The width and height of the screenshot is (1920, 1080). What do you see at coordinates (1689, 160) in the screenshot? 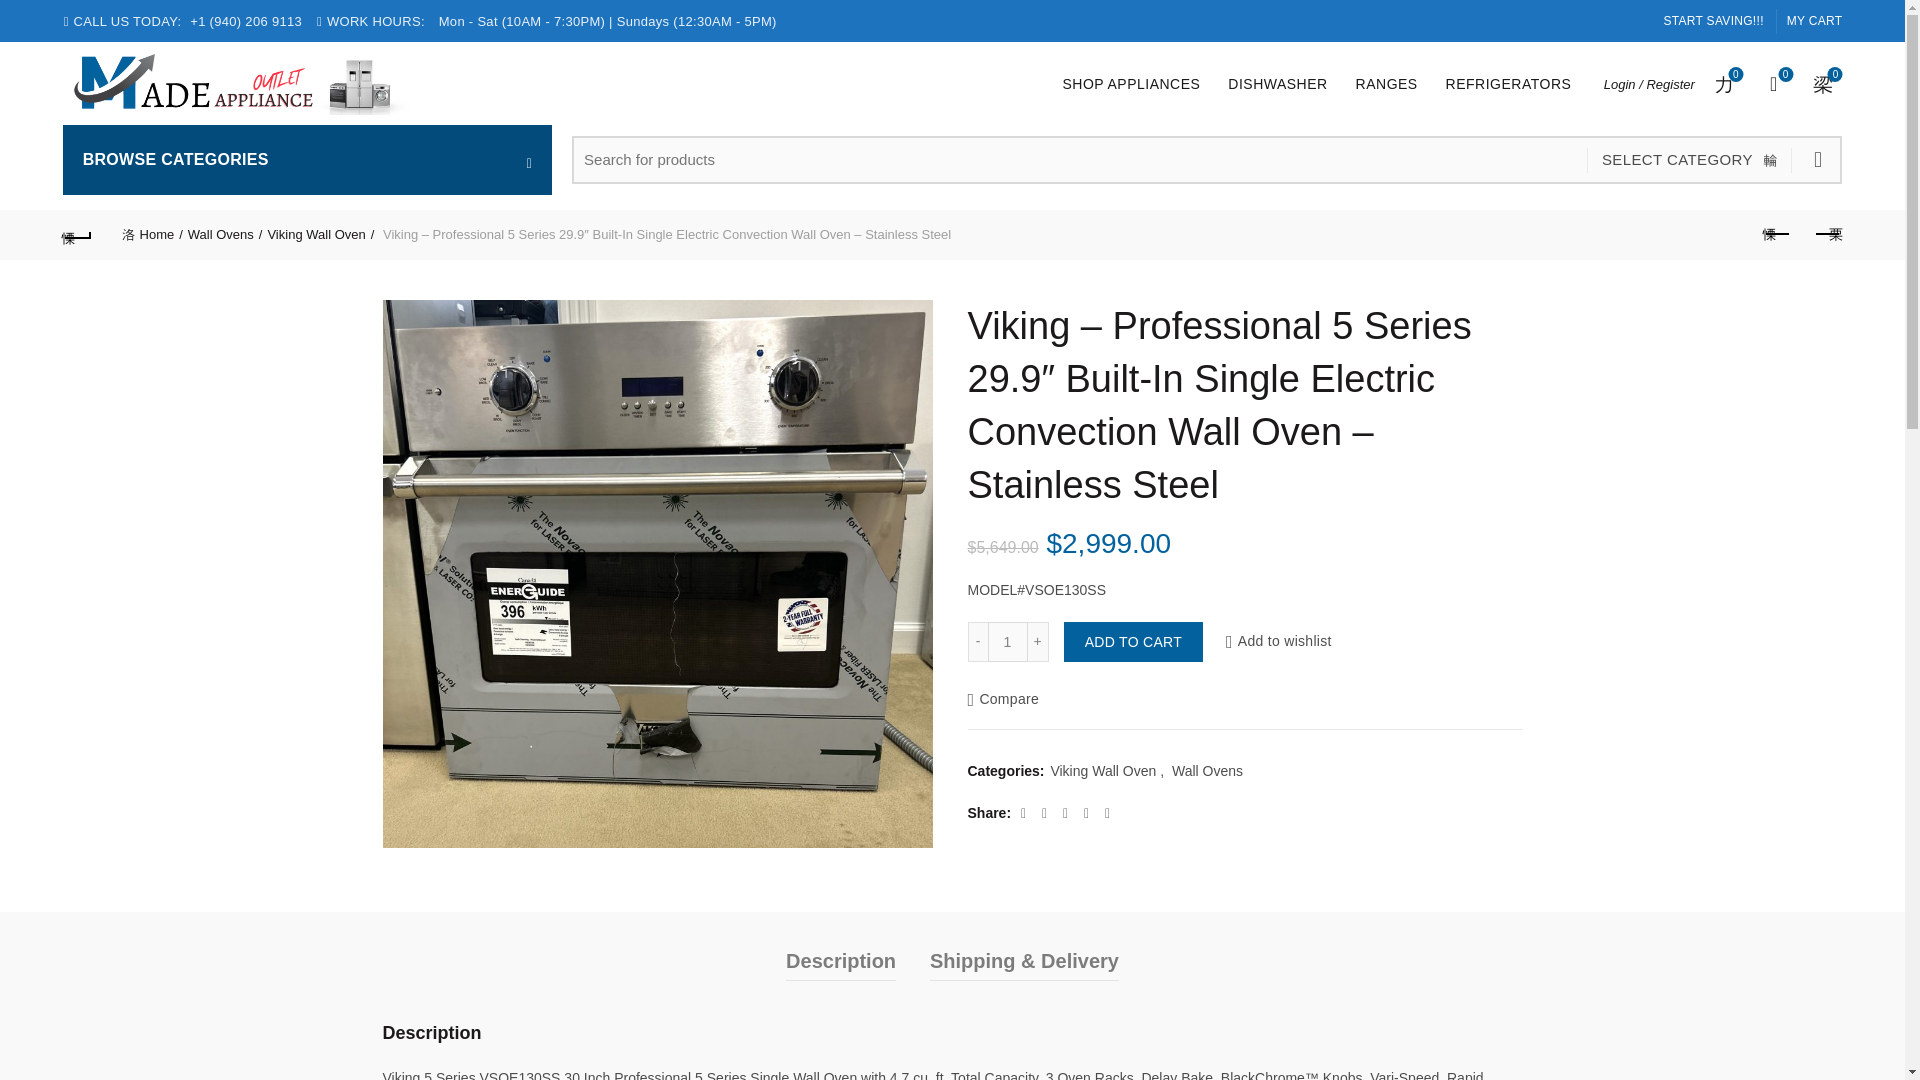
I see `0` at bounding box center [1689, 160].